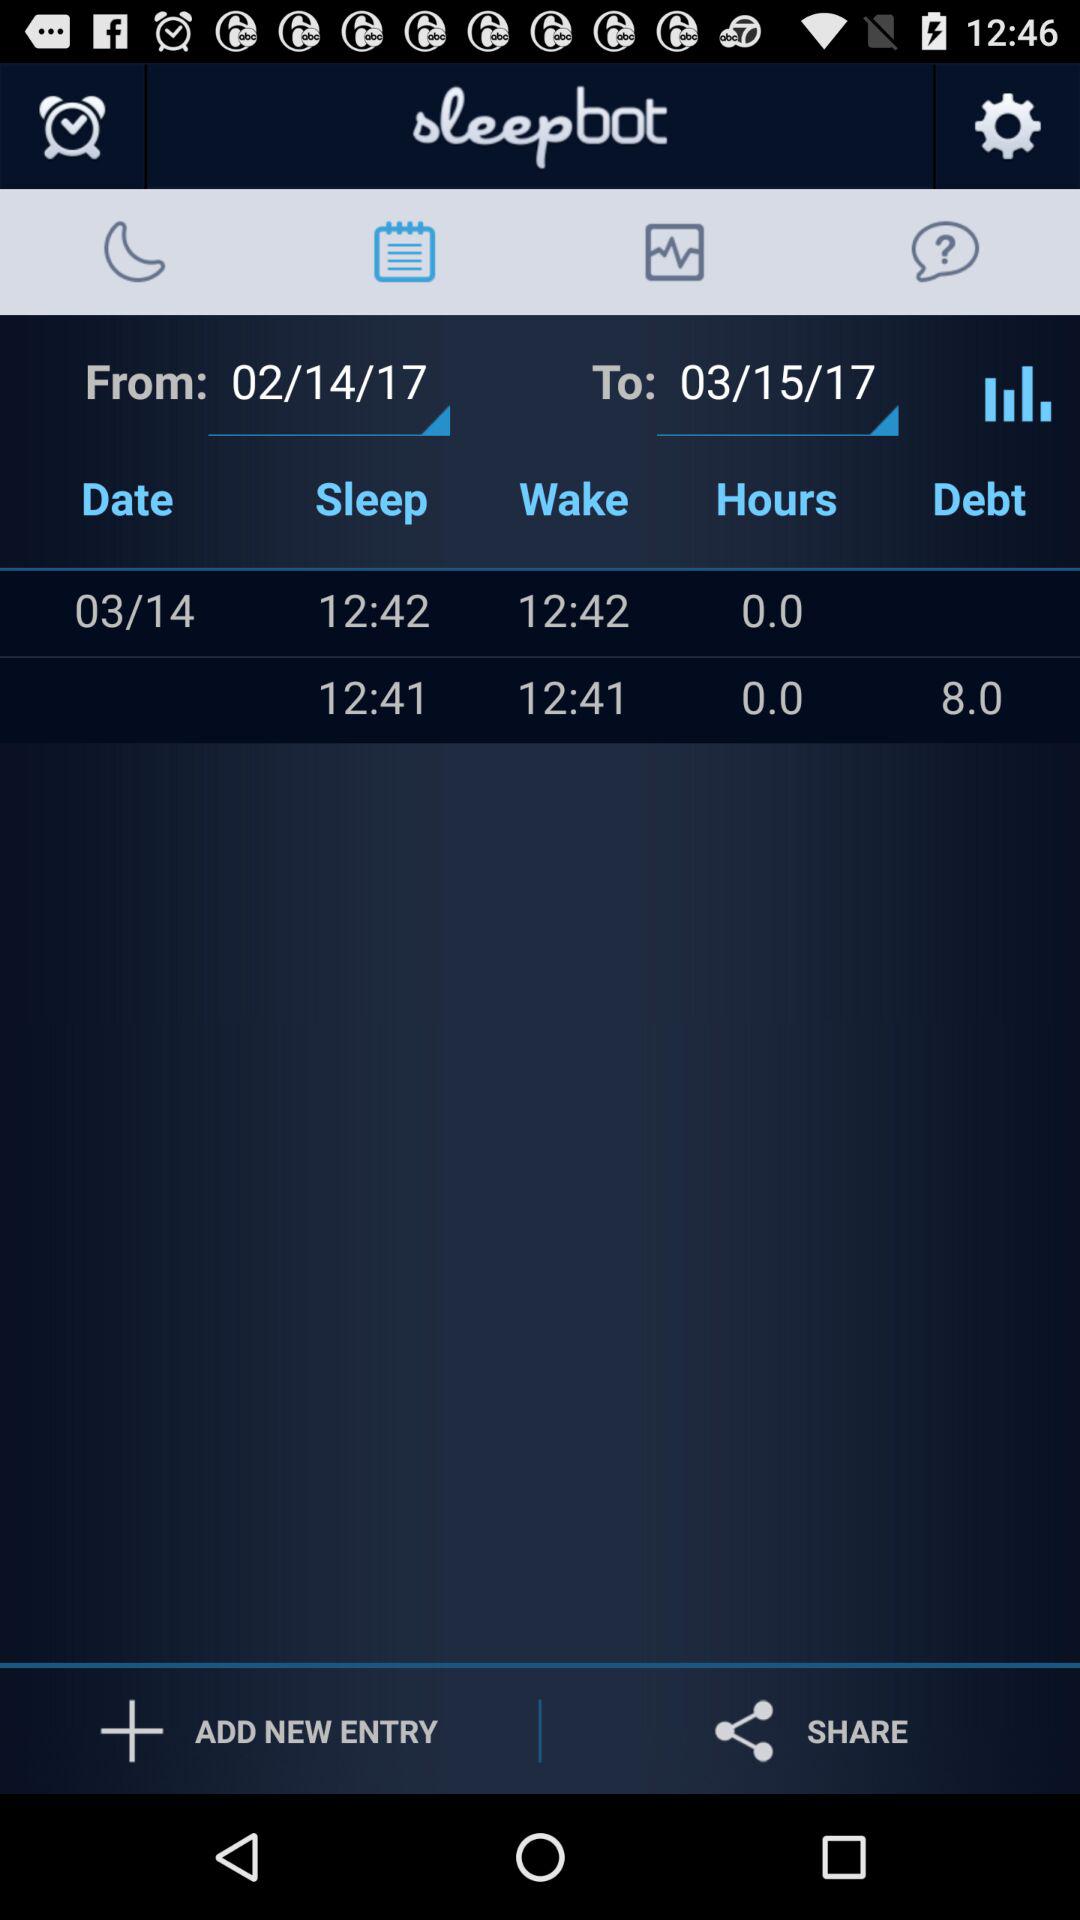 This screenshot has height=1920, width=1080. I want to click on shows clock icon, so click(74, 127).